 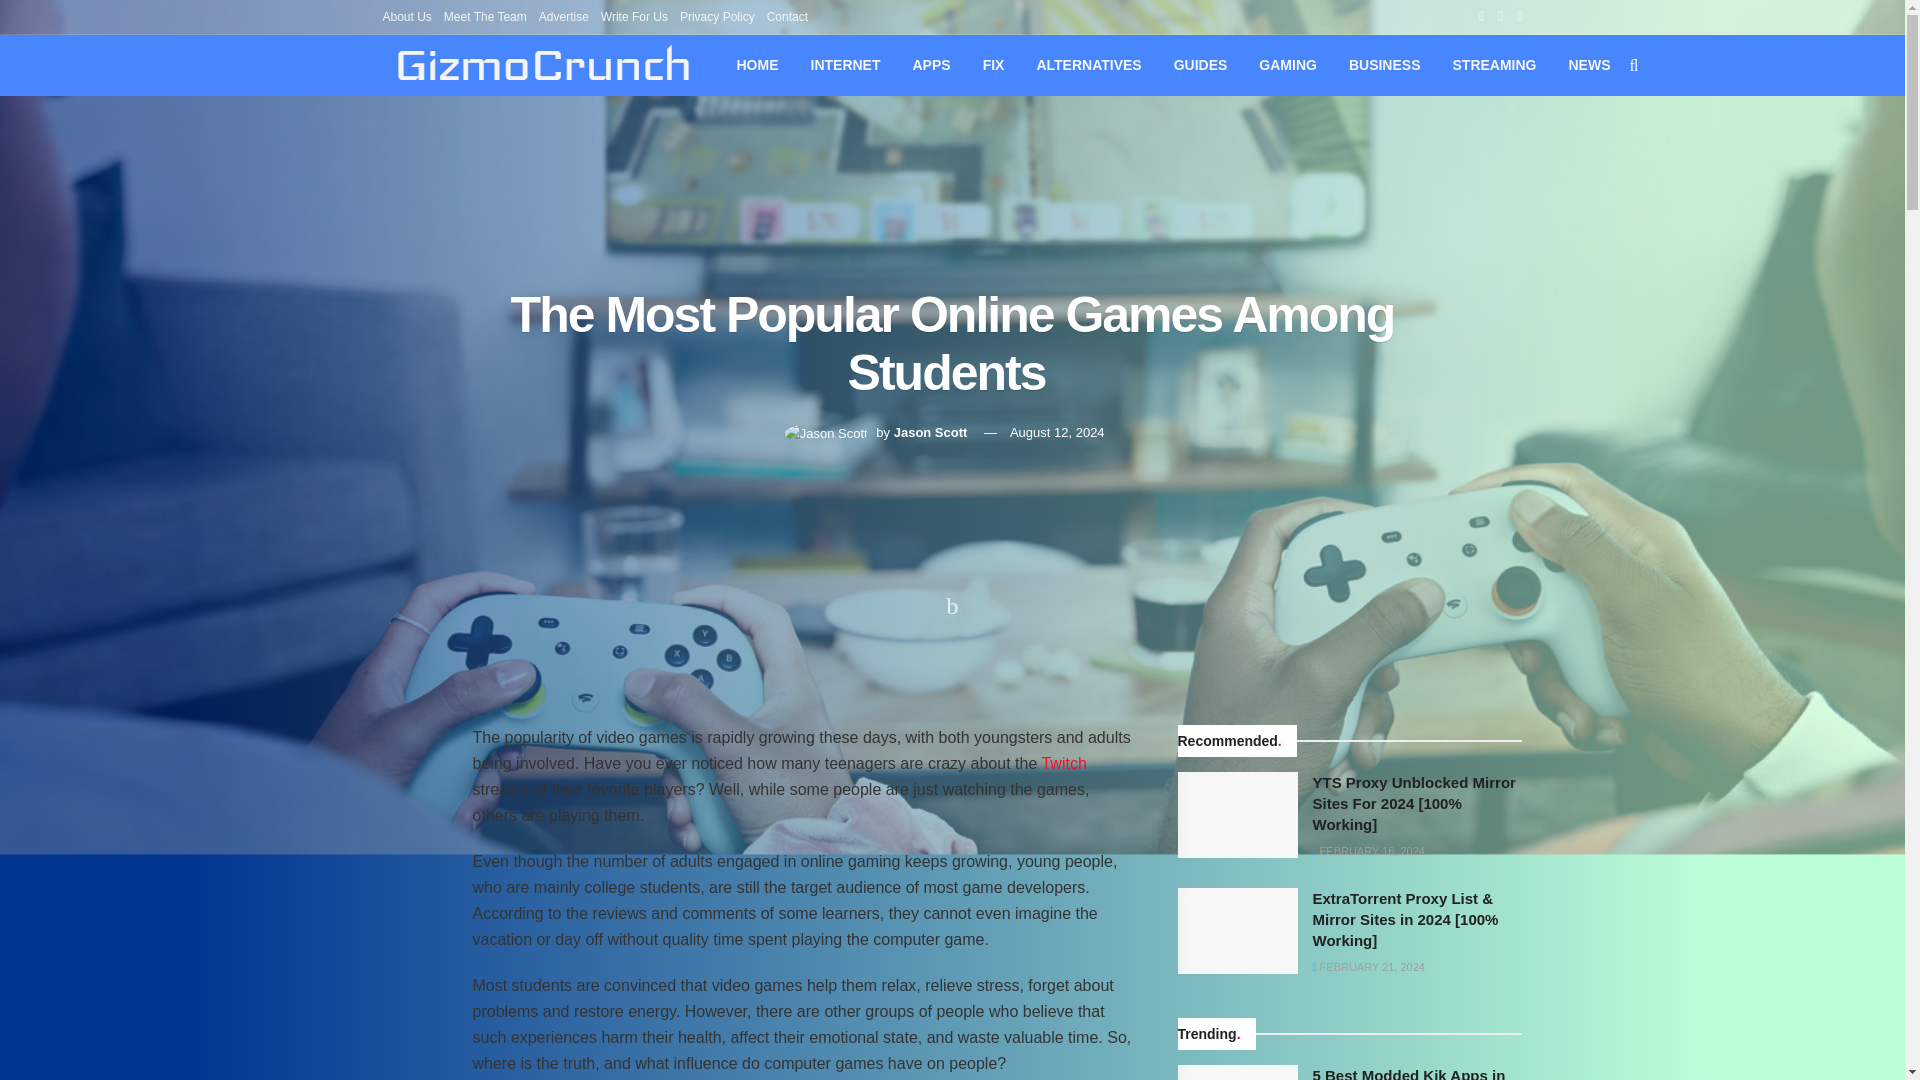 What do you see at coordinates (845, 65) in the screenshot?
I see `INTERNET` at bounding box center [845, 65].